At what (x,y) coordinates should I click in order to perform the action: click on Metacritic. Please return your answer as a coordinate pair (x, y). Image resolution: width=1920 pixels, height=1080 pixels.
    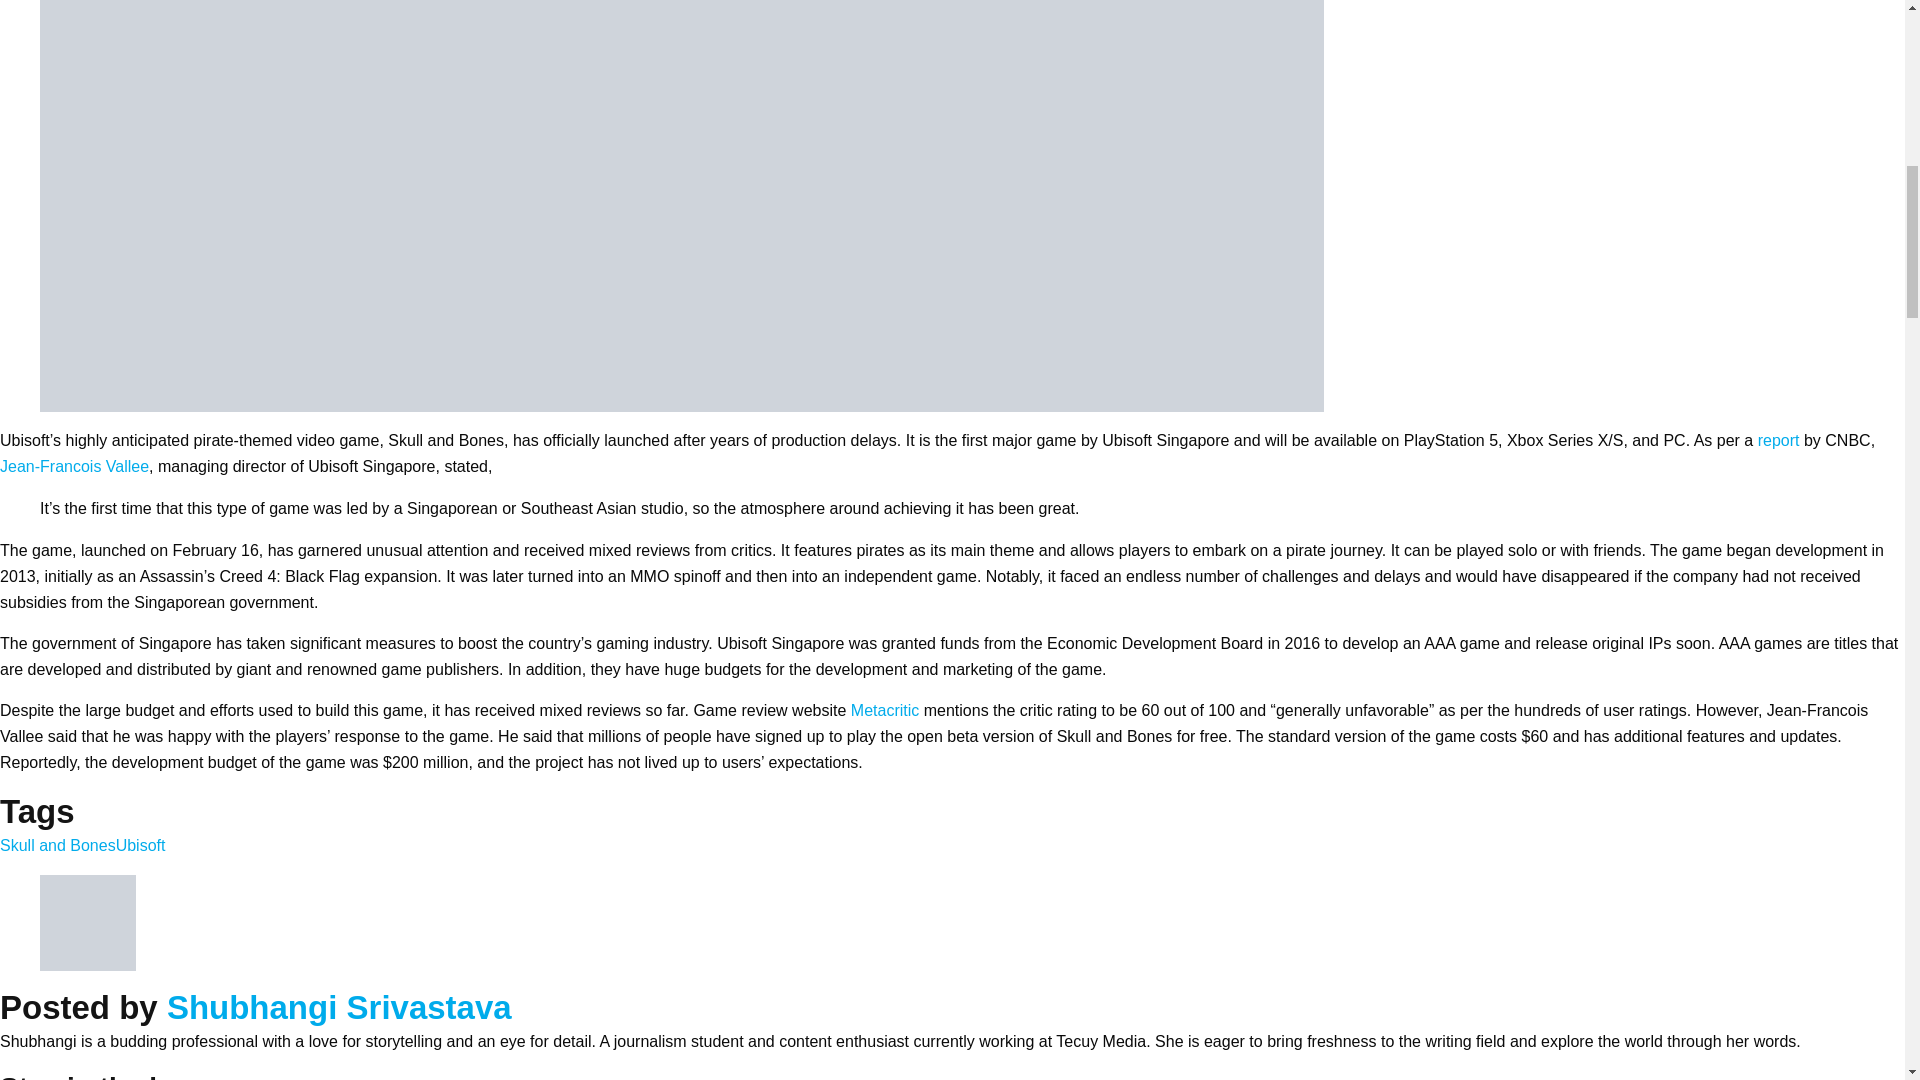
    Looking at the image, I should click on (884, 710).